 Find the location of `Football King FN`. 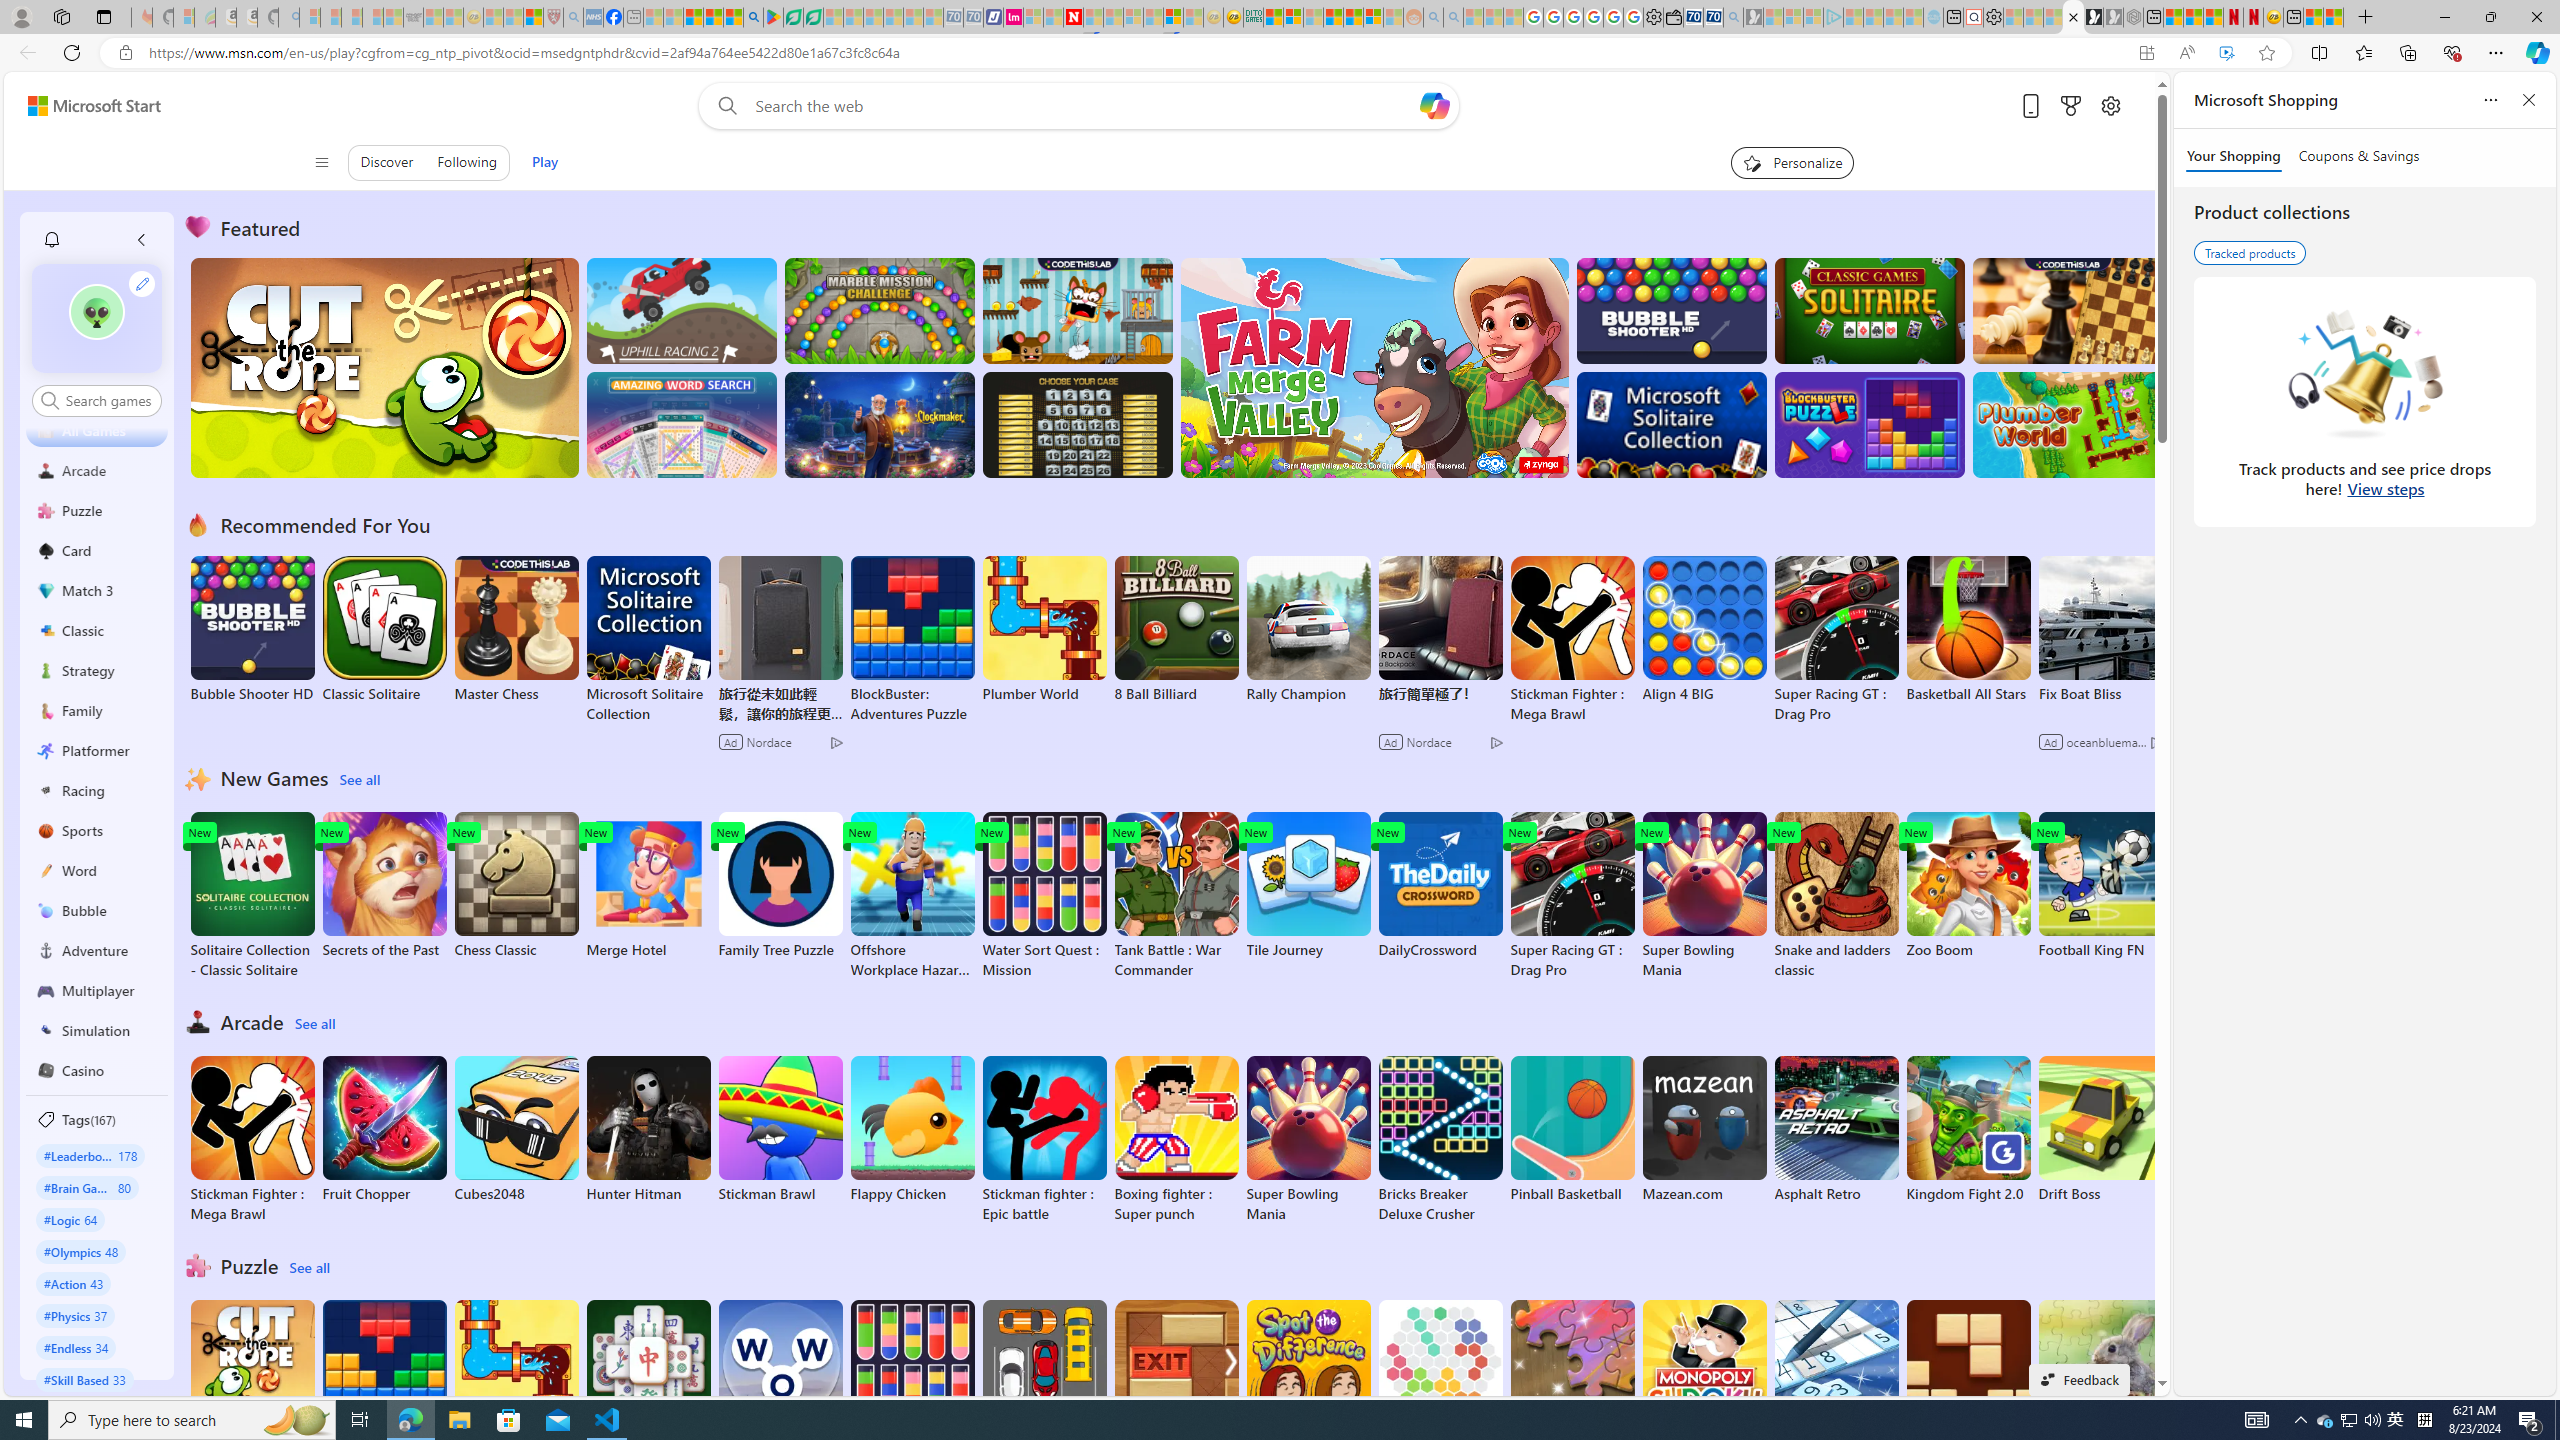

Football King FN is located at coordinates (2100, 886).